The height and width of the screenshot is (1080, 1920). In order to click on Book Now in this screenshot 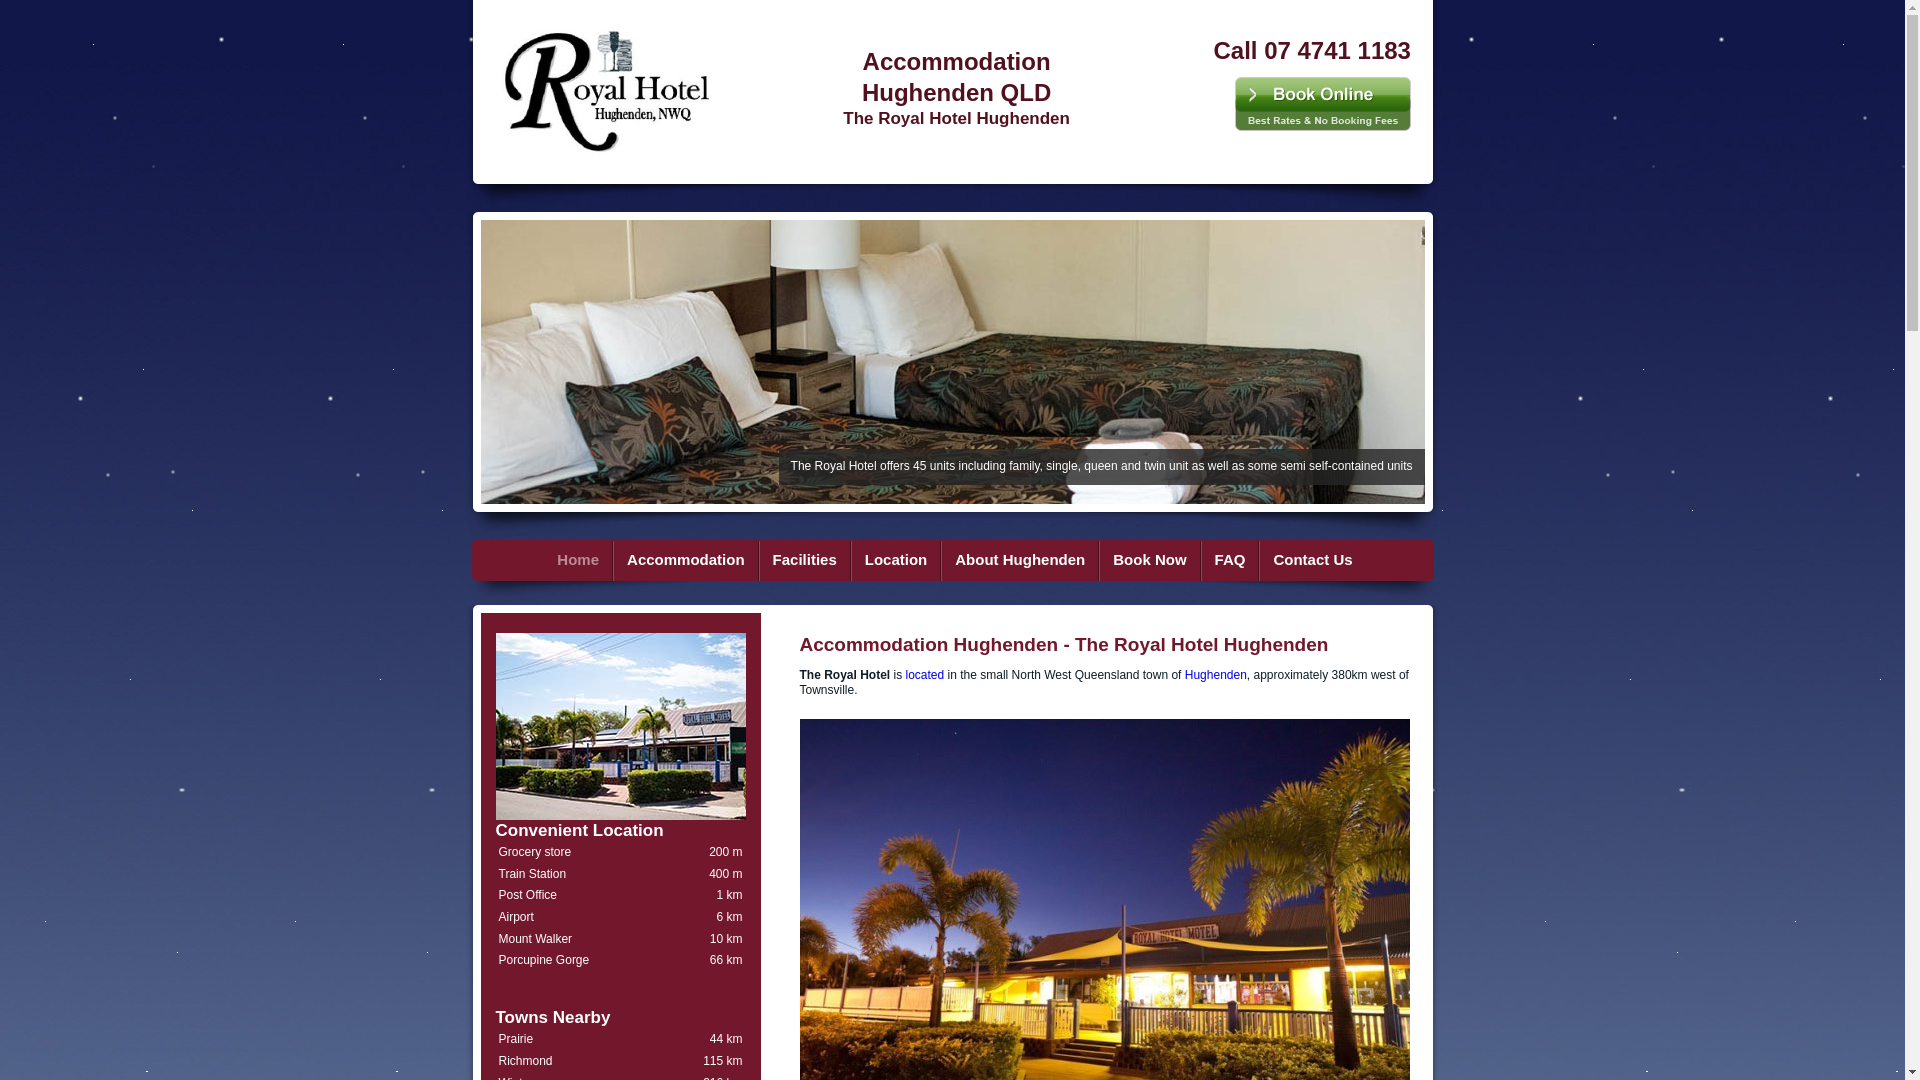, I will do `click(1150, 560)`.